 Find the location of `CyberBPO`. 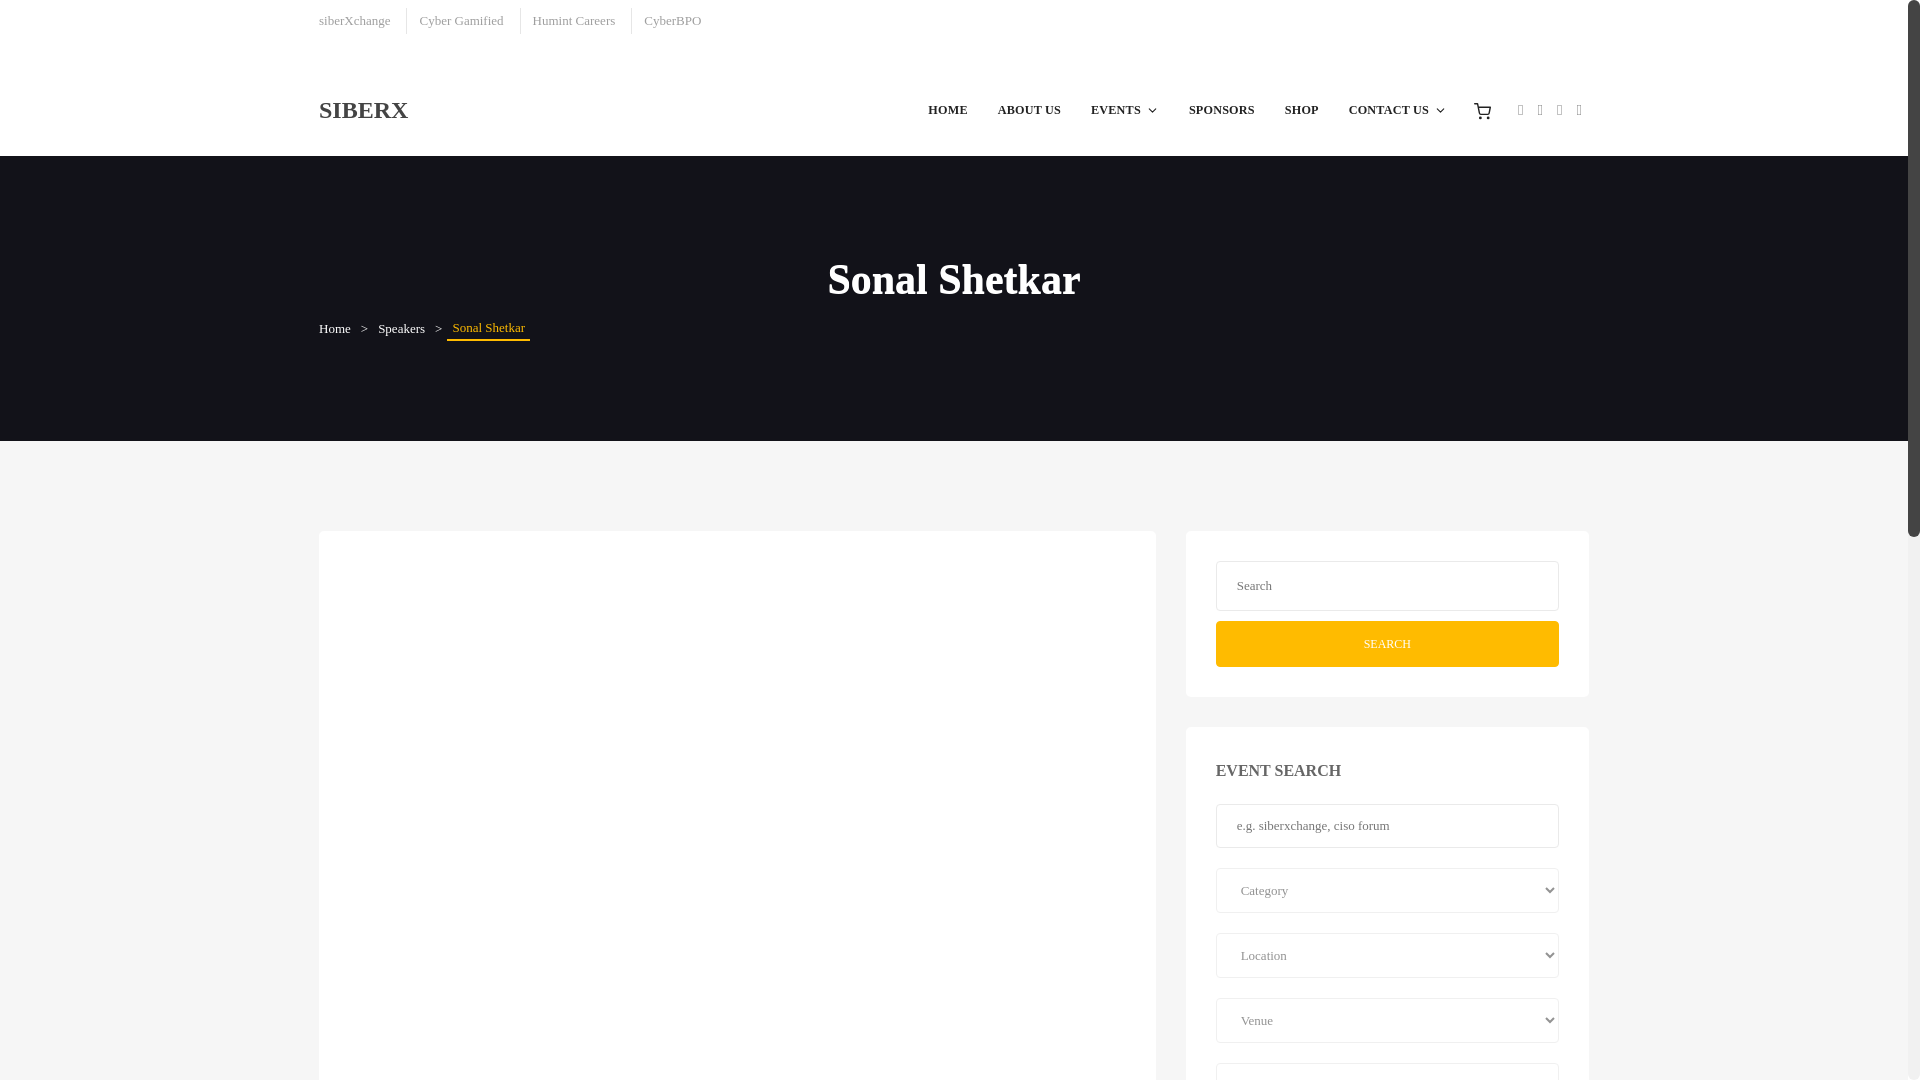

CyberBPO is located at coordinates (672, 20).